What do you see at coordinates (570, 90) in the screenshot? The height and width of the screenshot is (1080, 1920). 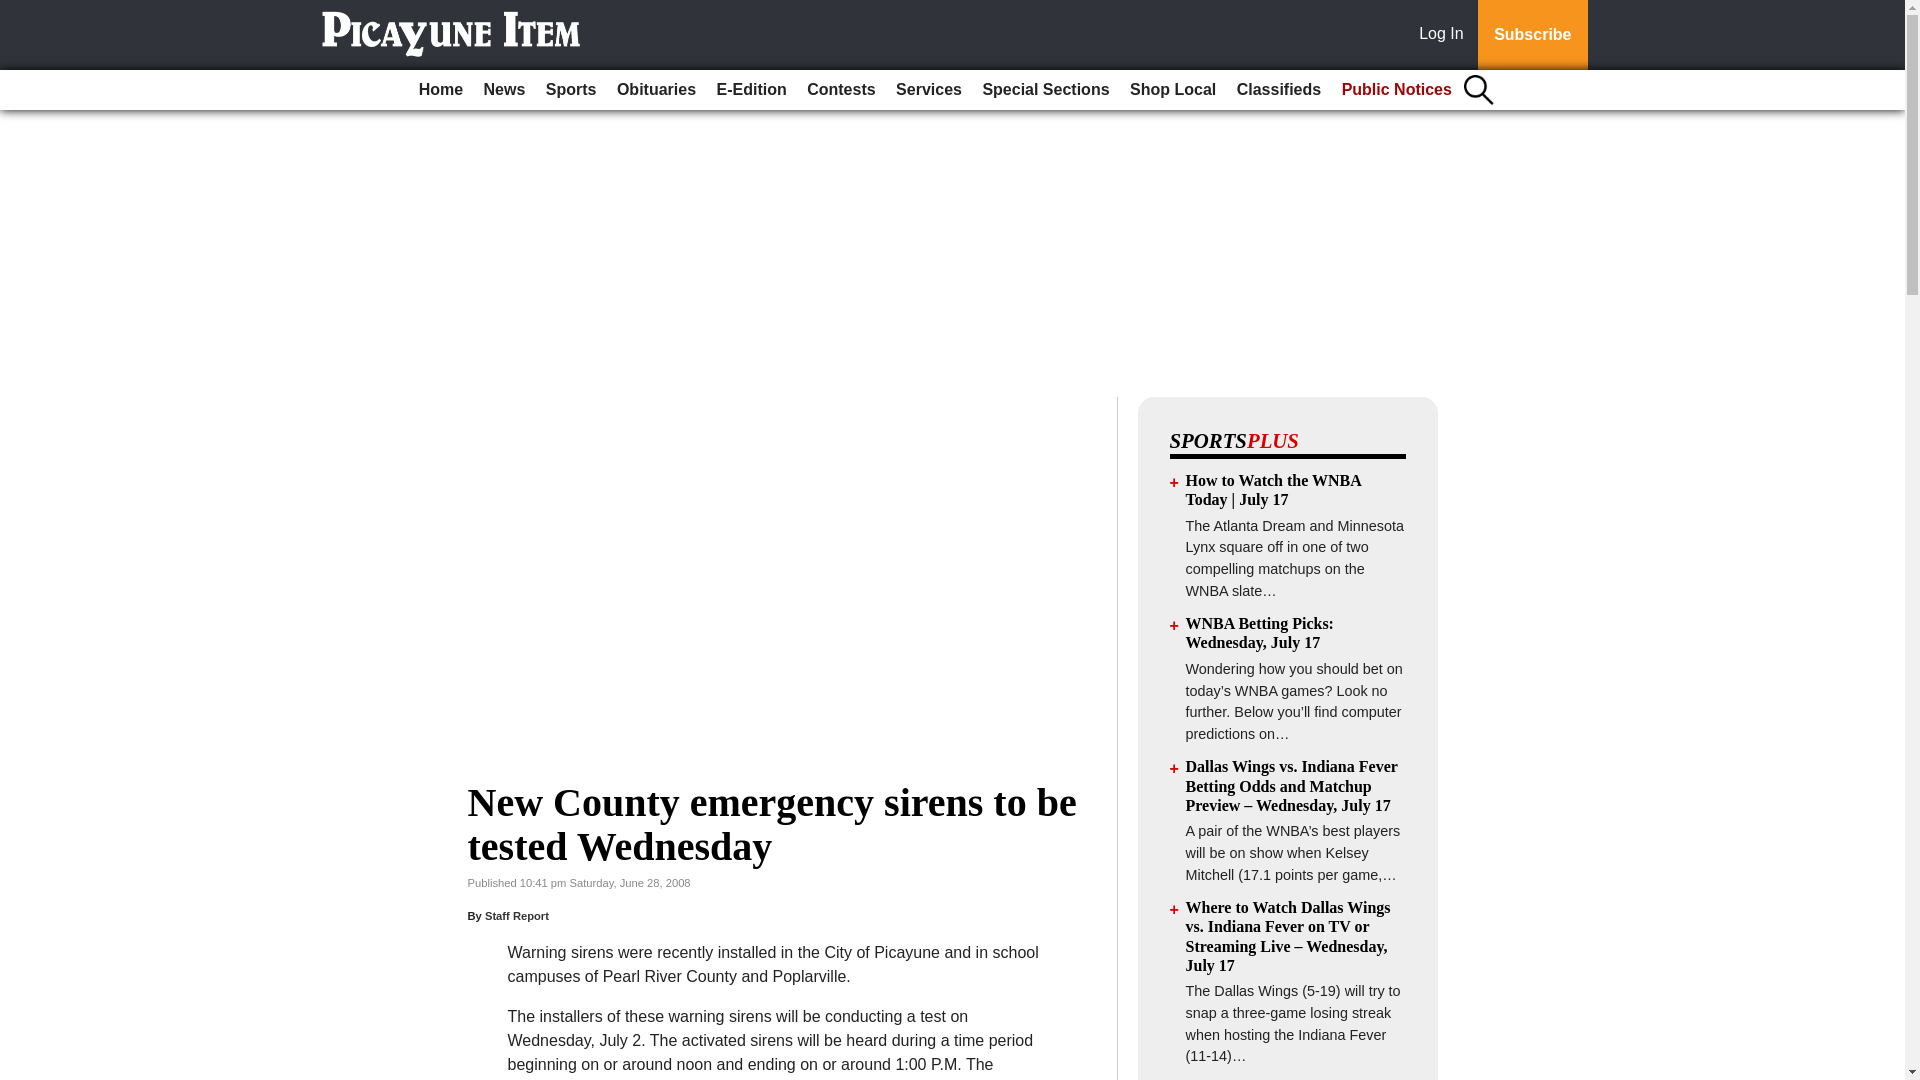 I see `Sports` at bounding box center [570, 90].